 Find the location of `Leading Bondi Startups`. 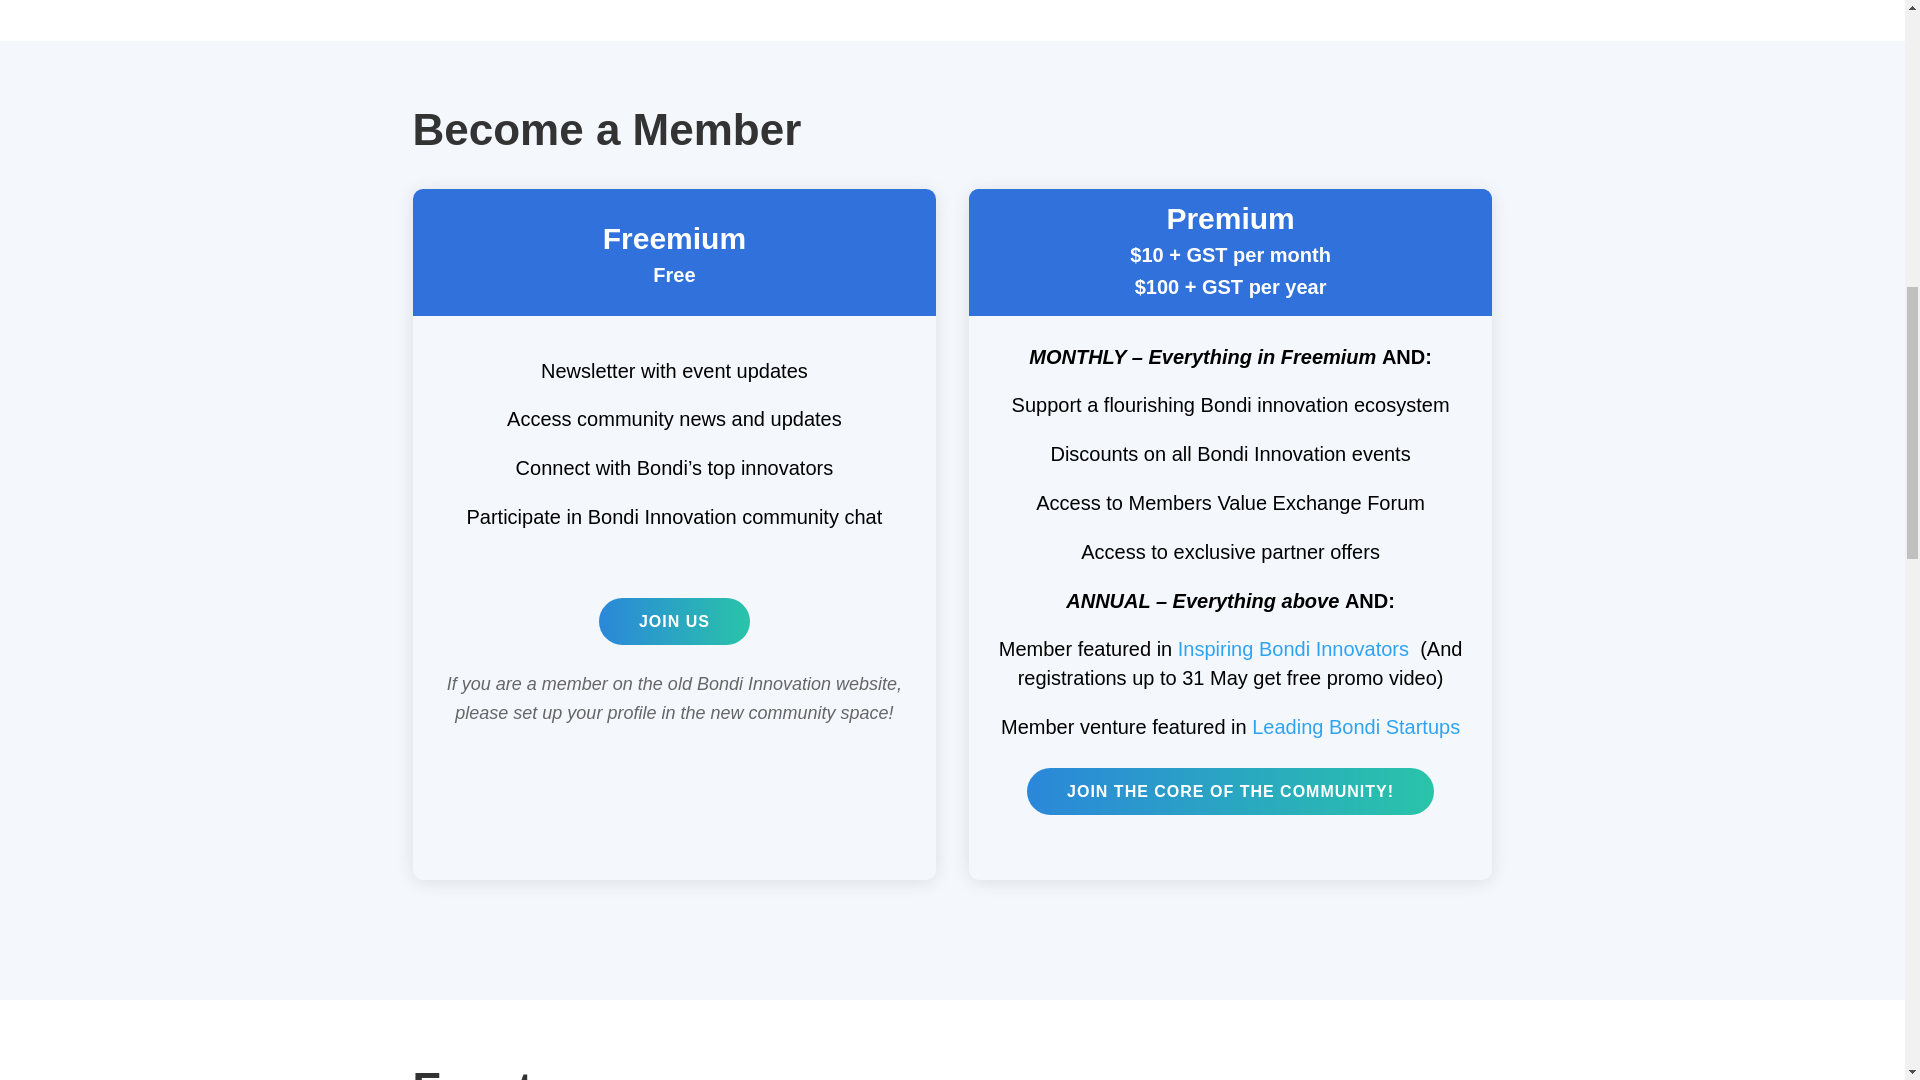

Leading Bondi Startups is located at coordinates (1355, 726).